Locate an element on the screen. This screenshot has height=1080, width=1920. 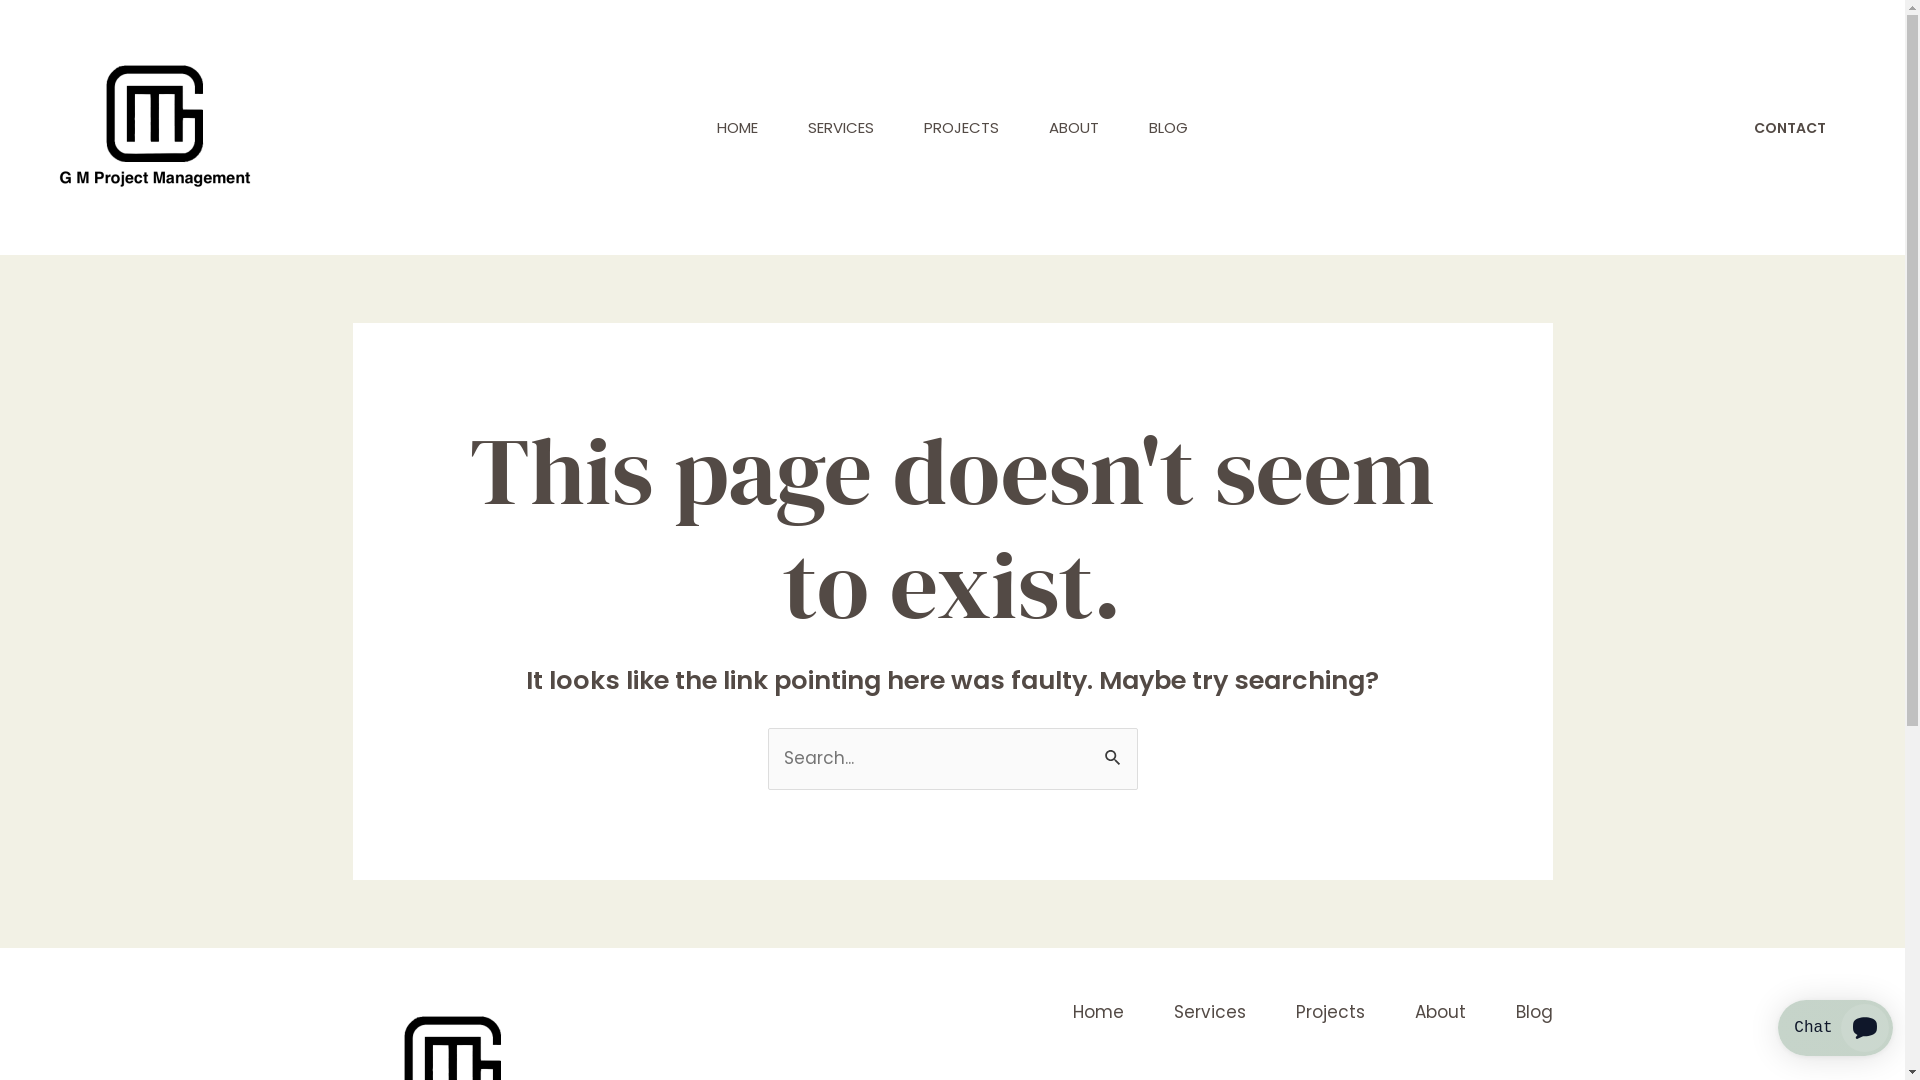
HOME is located at coordinates (738, 128).